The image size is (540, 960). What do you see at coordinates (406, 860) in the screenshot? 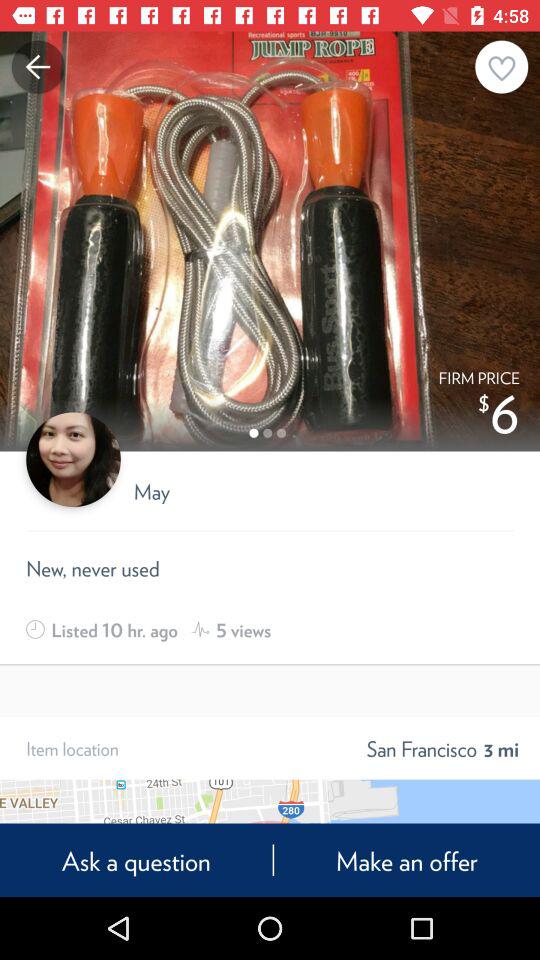
I see `select the text make an offer at the bottom` at bounding box center [406, 860].